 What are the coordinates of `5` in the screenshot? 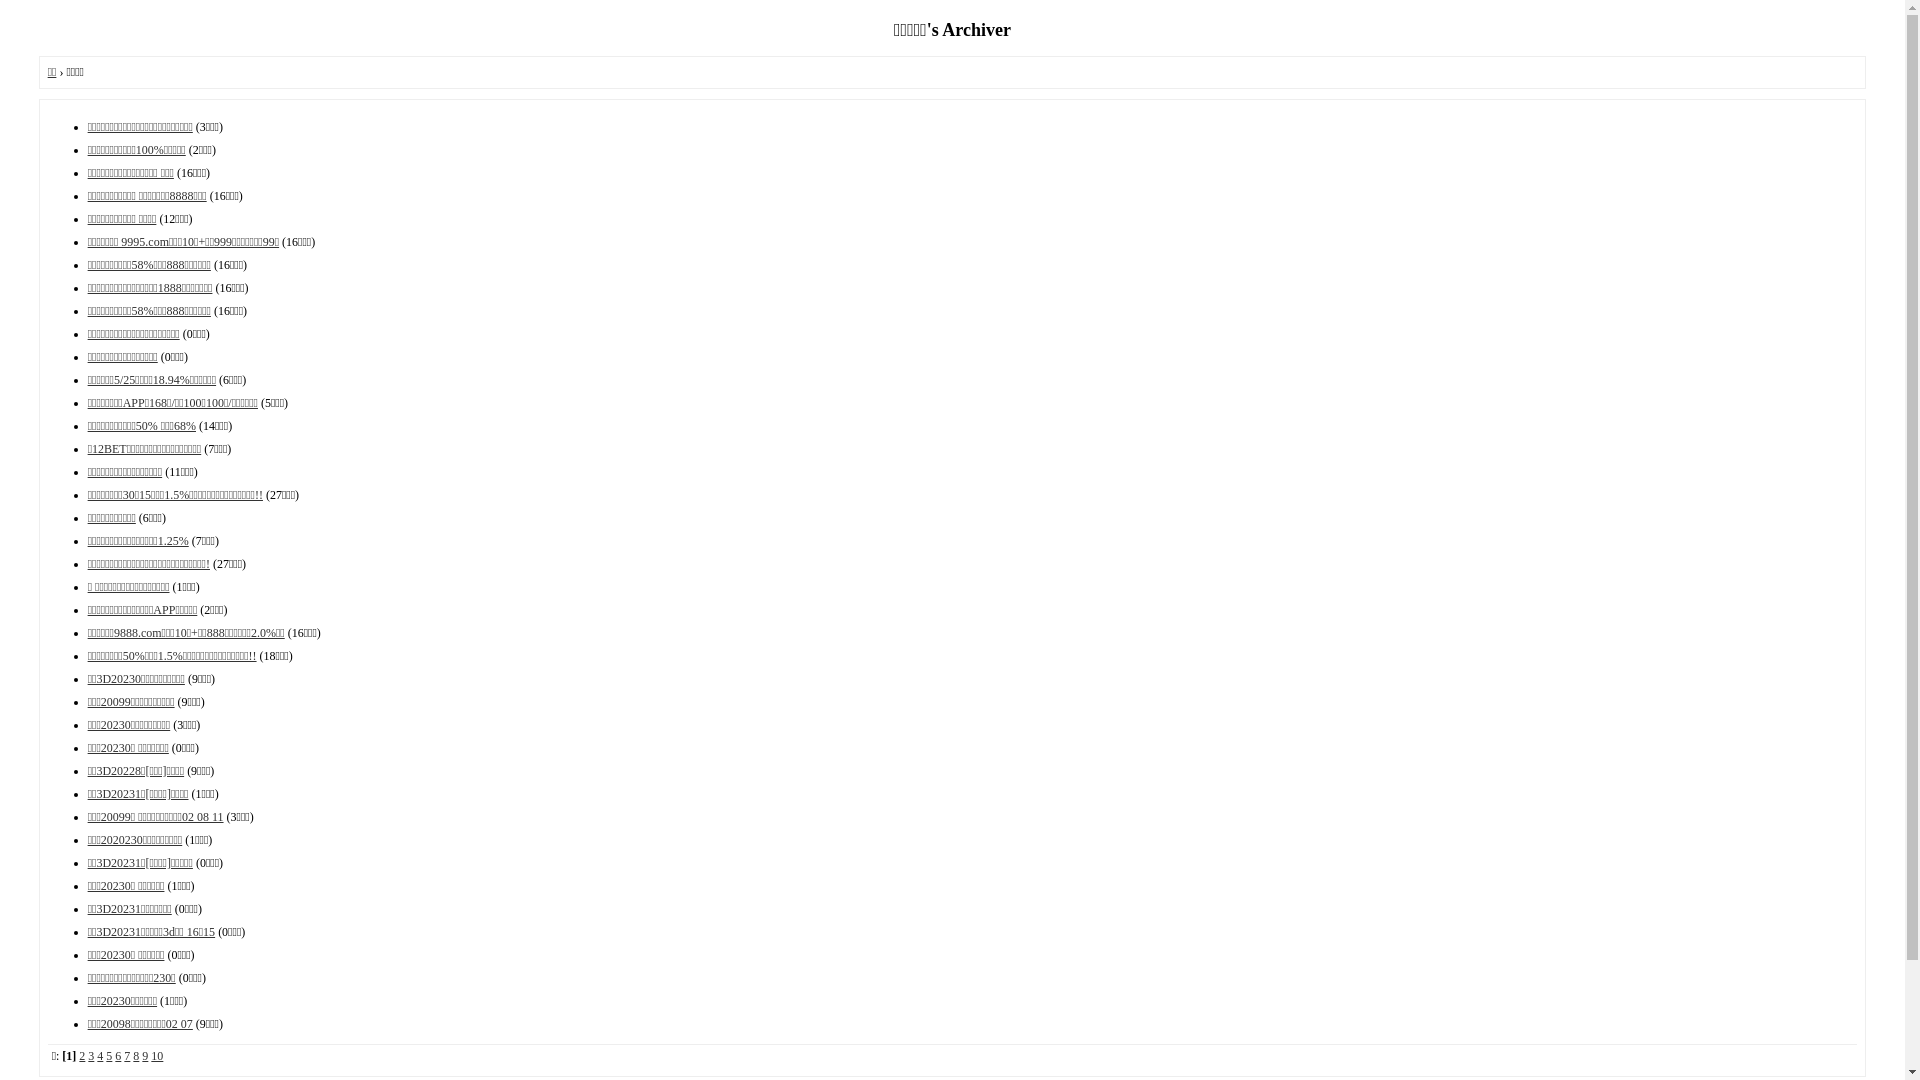 It's located at (109, 1056).